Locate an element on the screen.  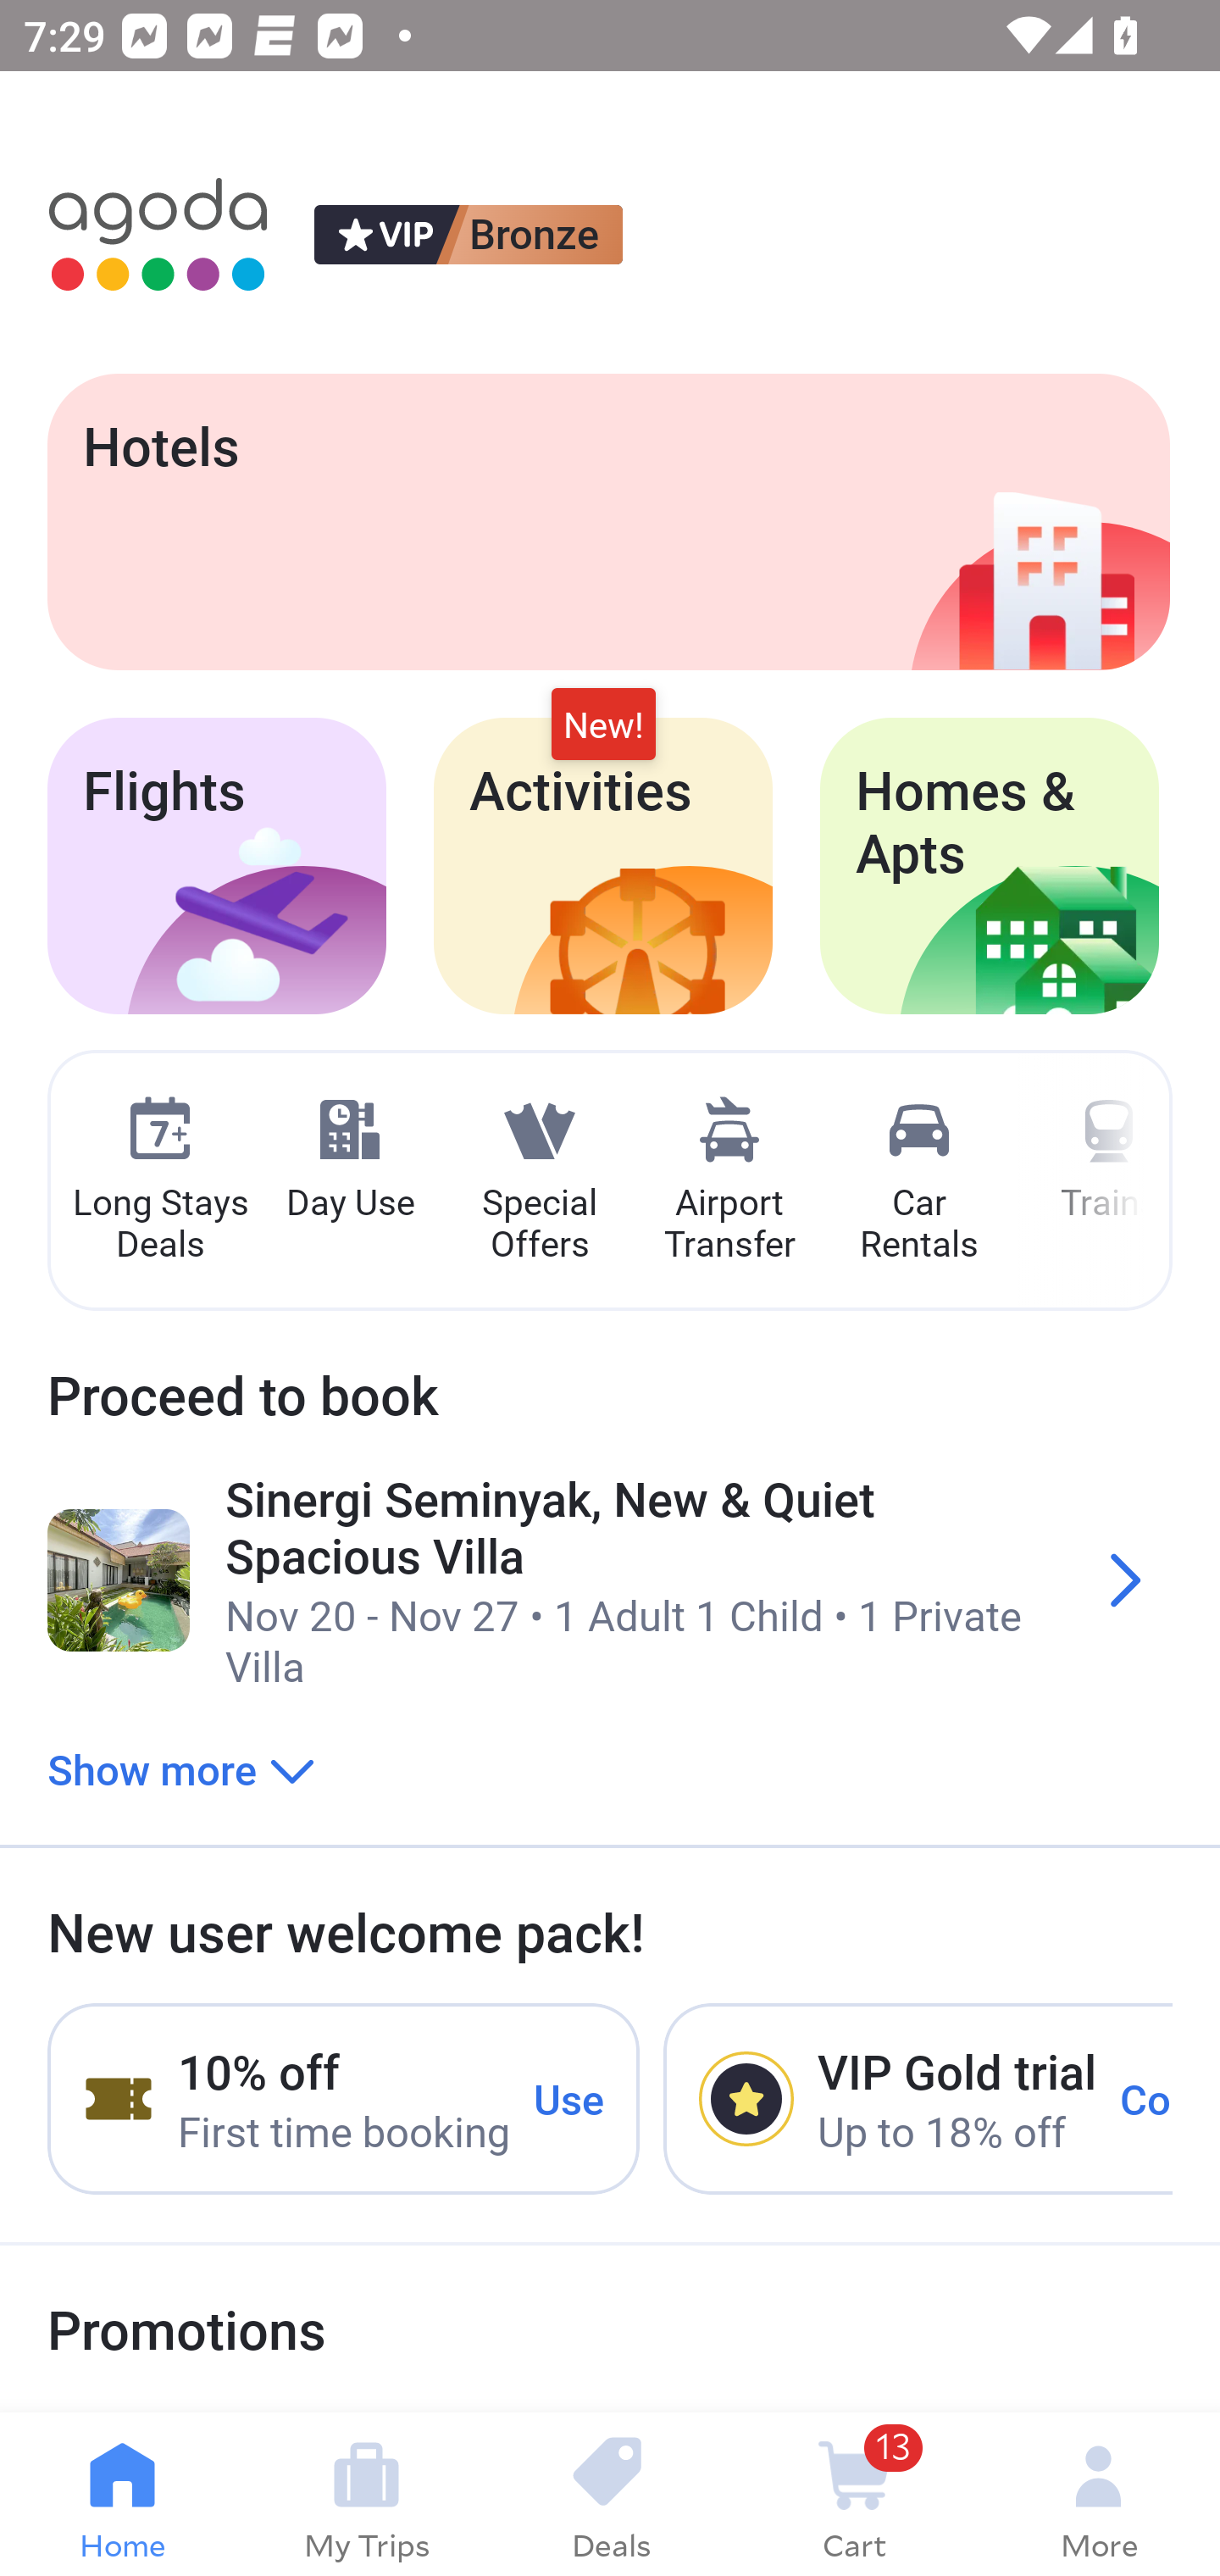
Day Use is located at coordinates (350, 1160).